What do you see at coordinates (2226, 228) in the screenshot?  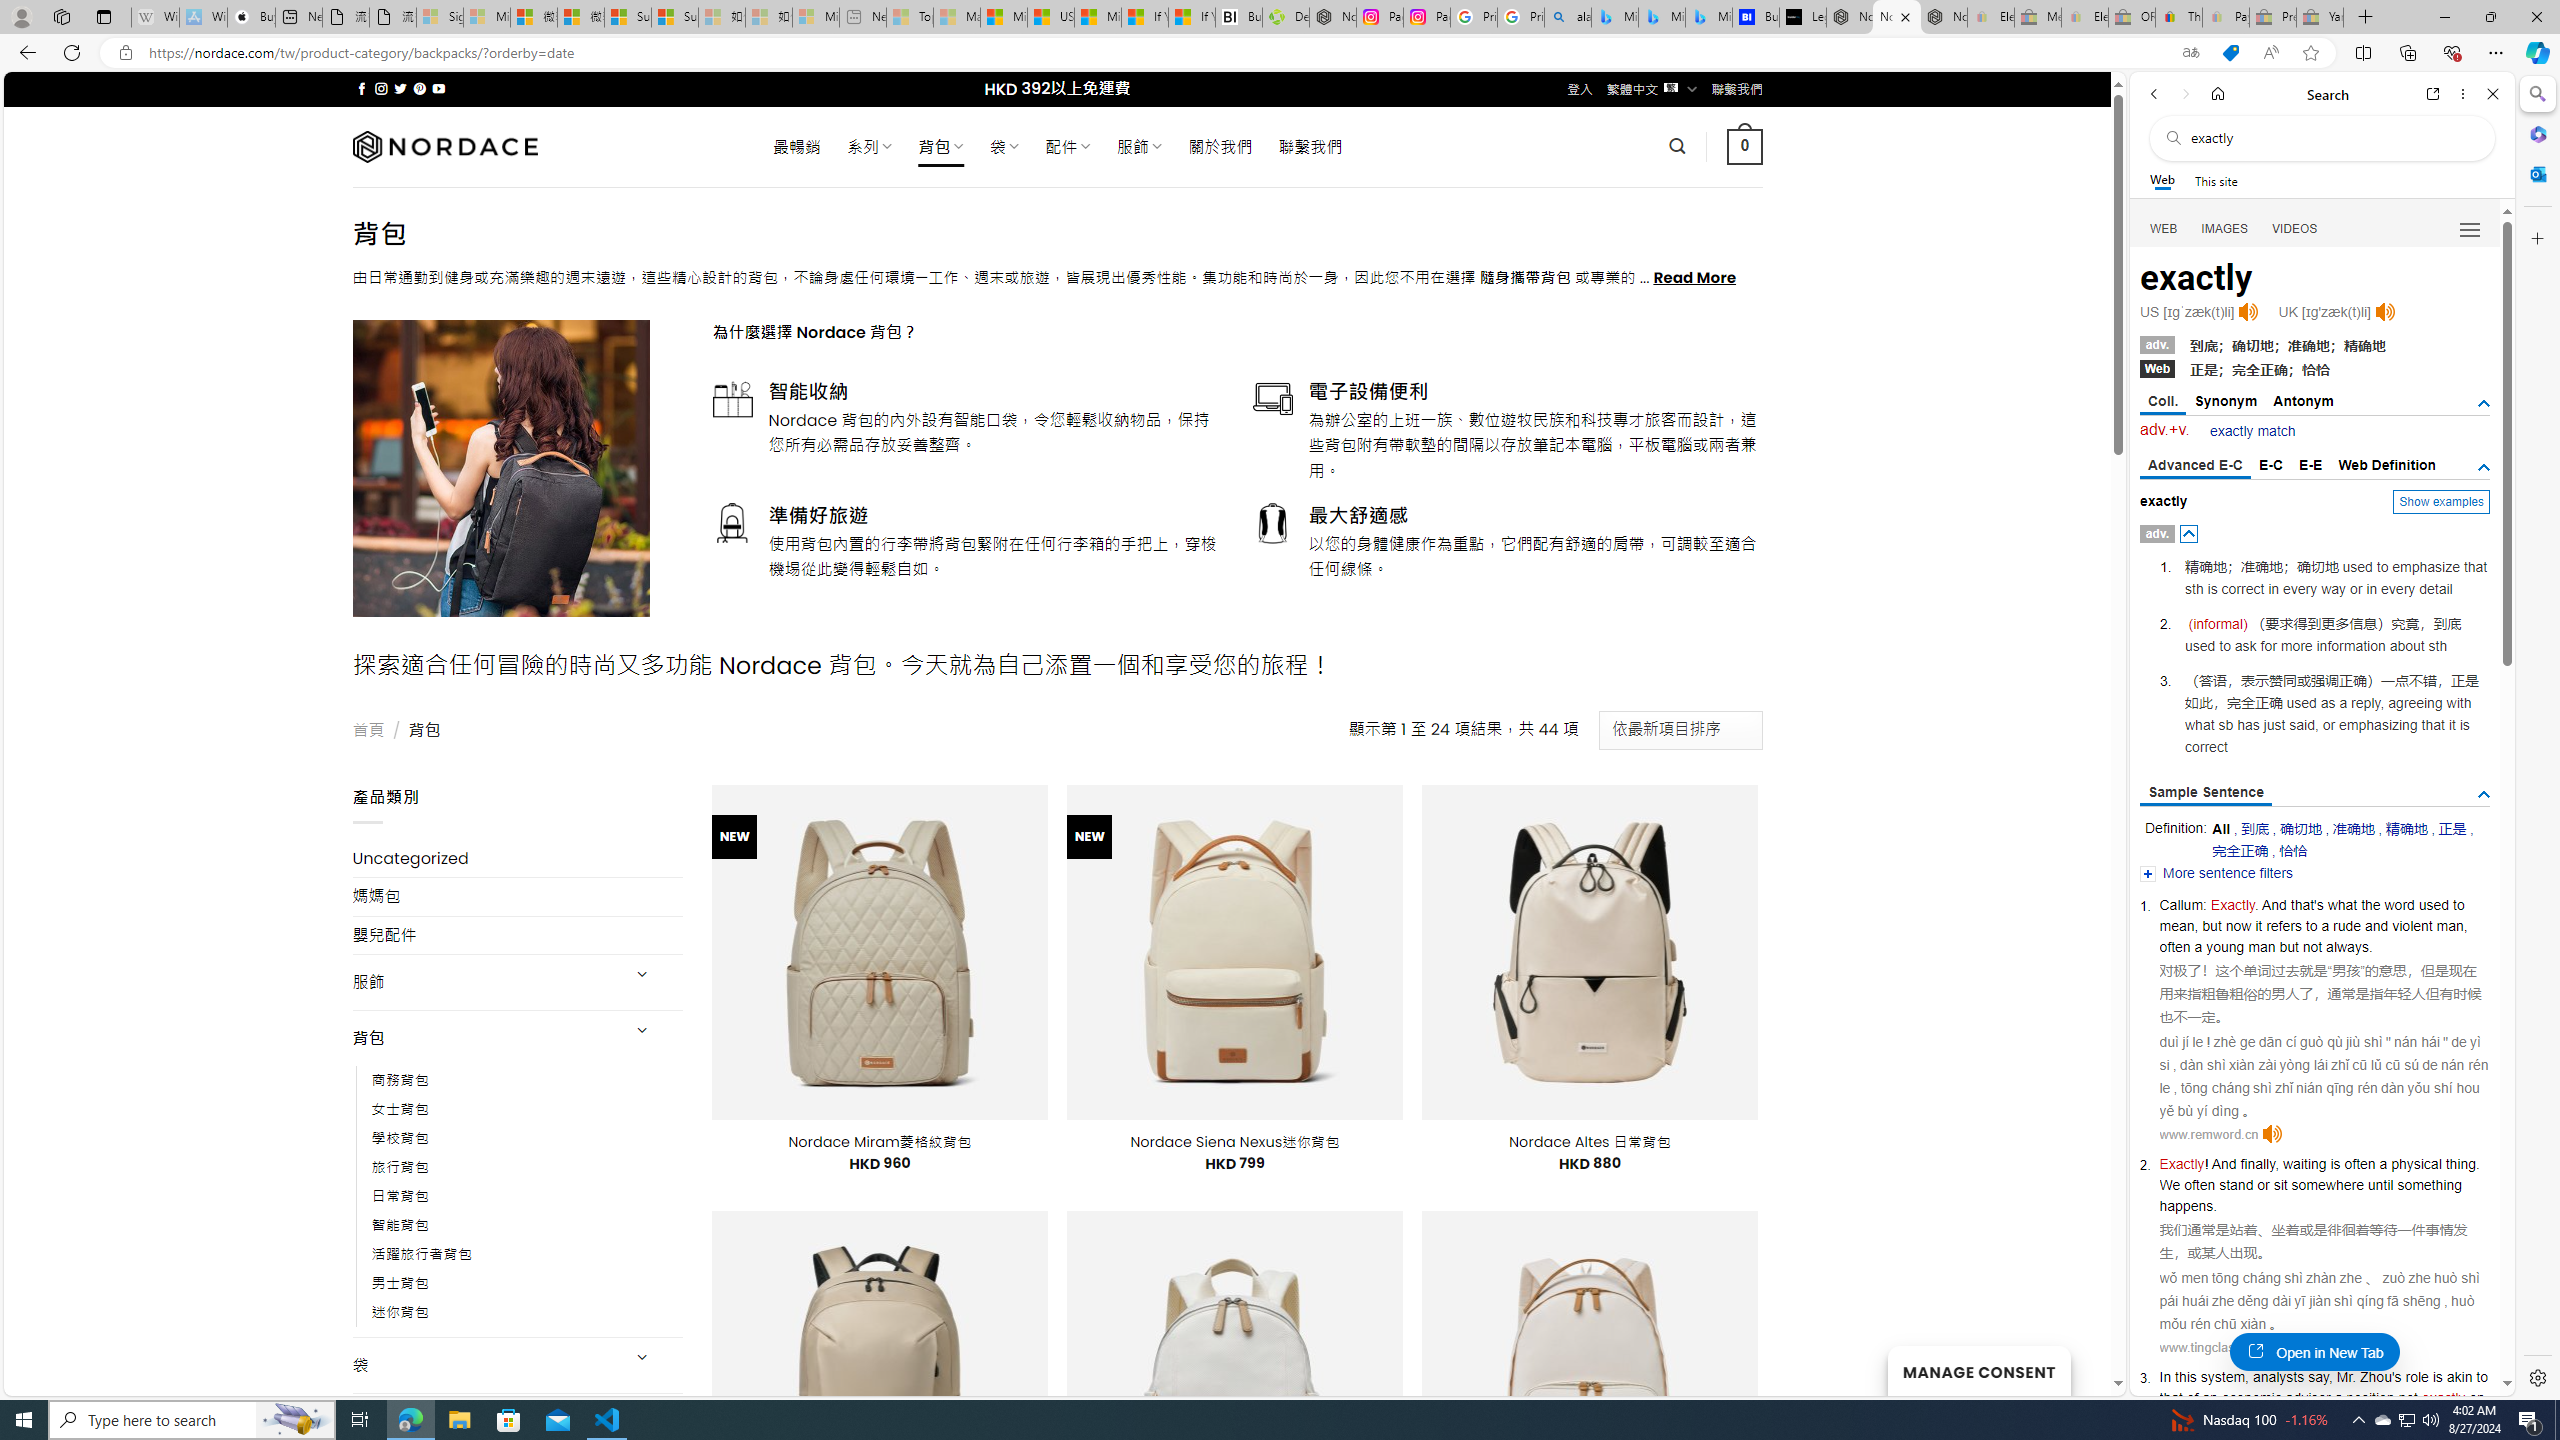 I see `Search Filter, IMAGES` at bounding box center [2226, 228].